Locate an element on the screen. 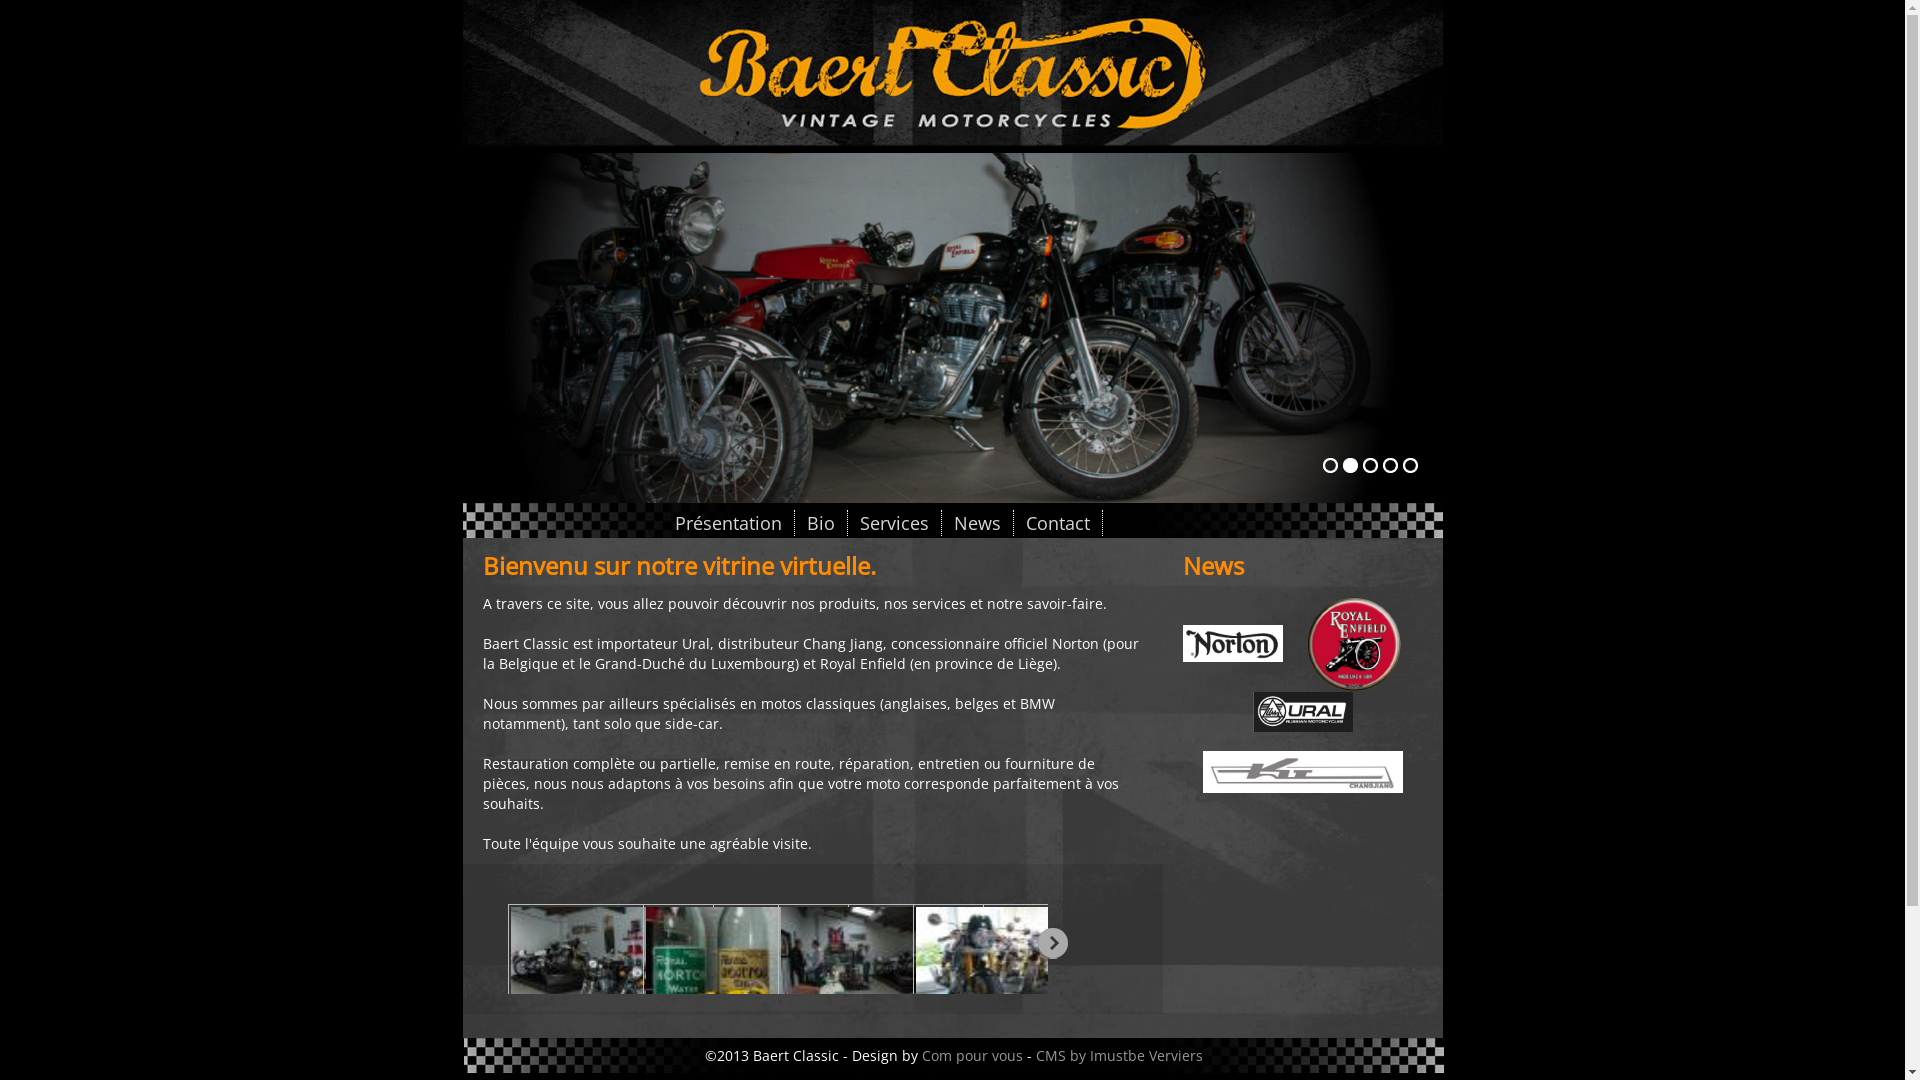 This screenshot has height=1080, width=1920. Bio is located at coordinates (820, 523).